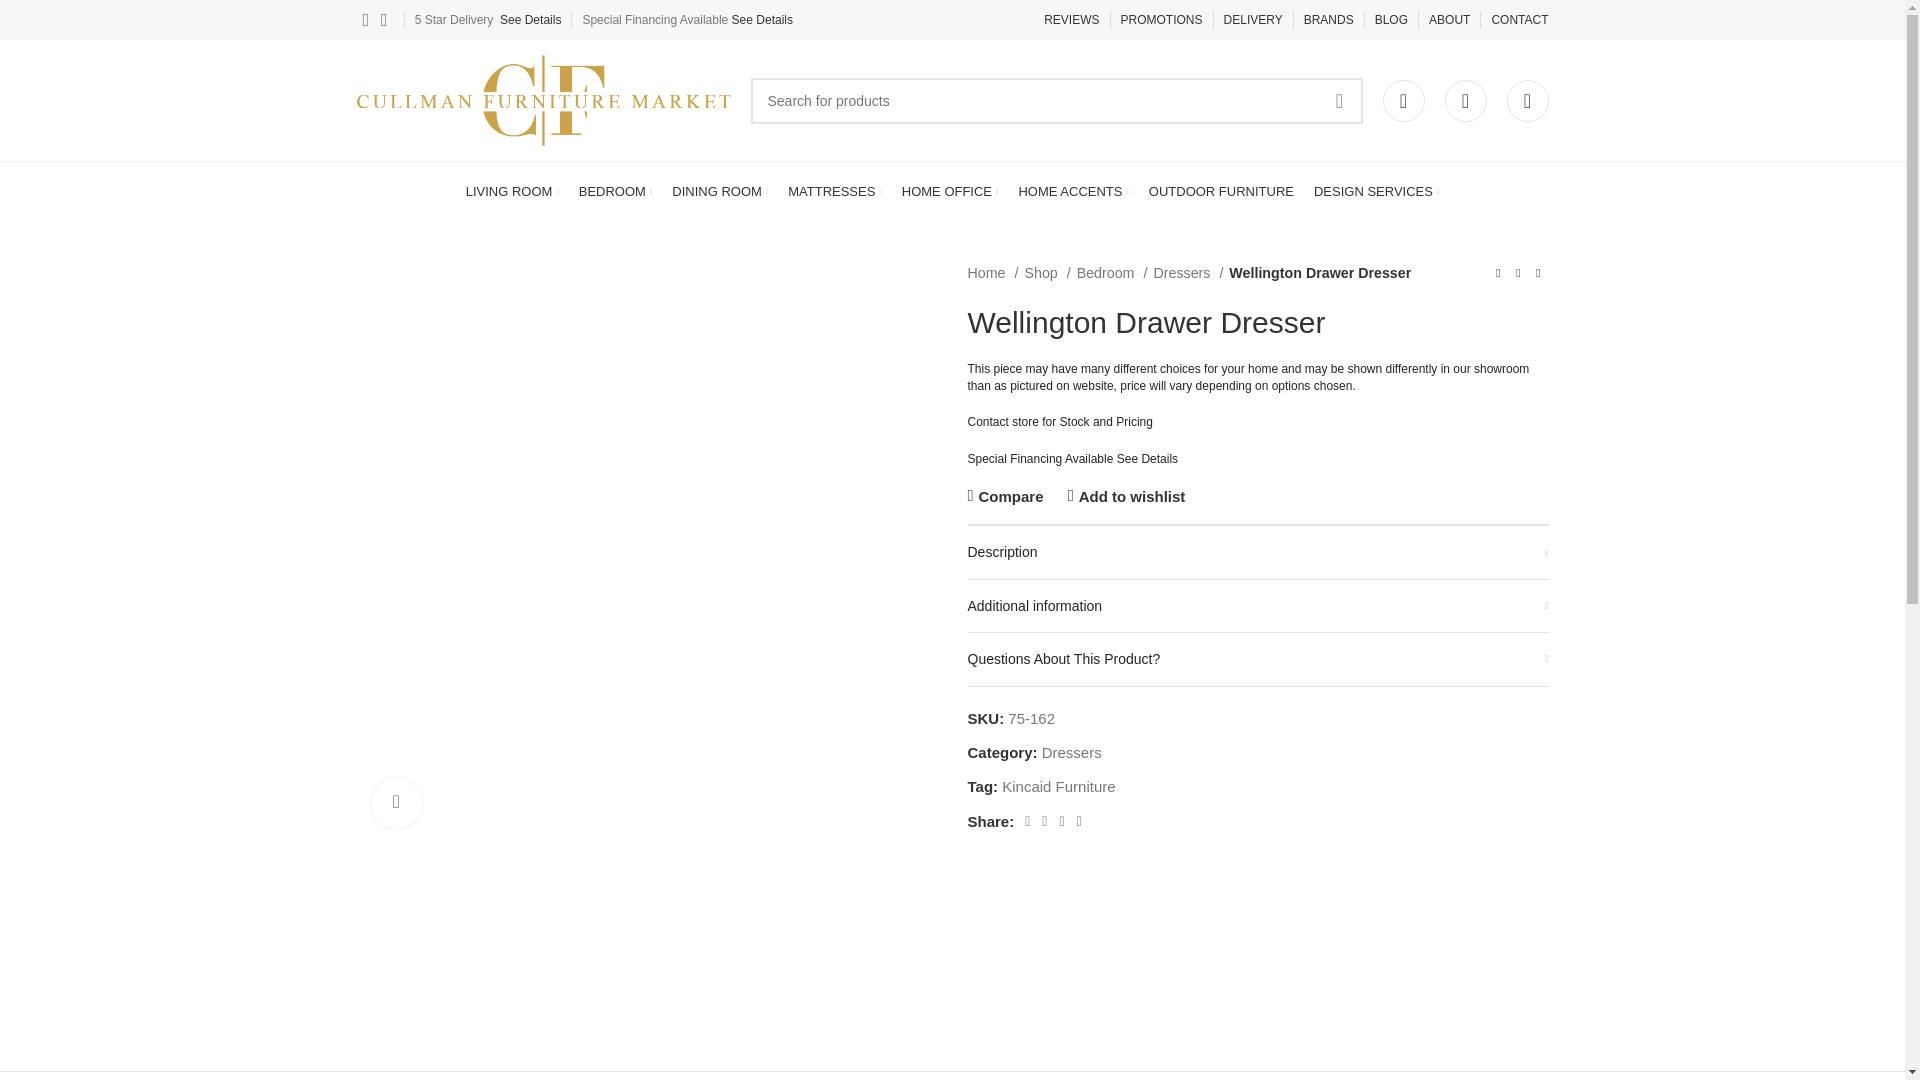 The height and width of the screenshot is (1080, 1920). I want to click on My account, so click(1403, 99).